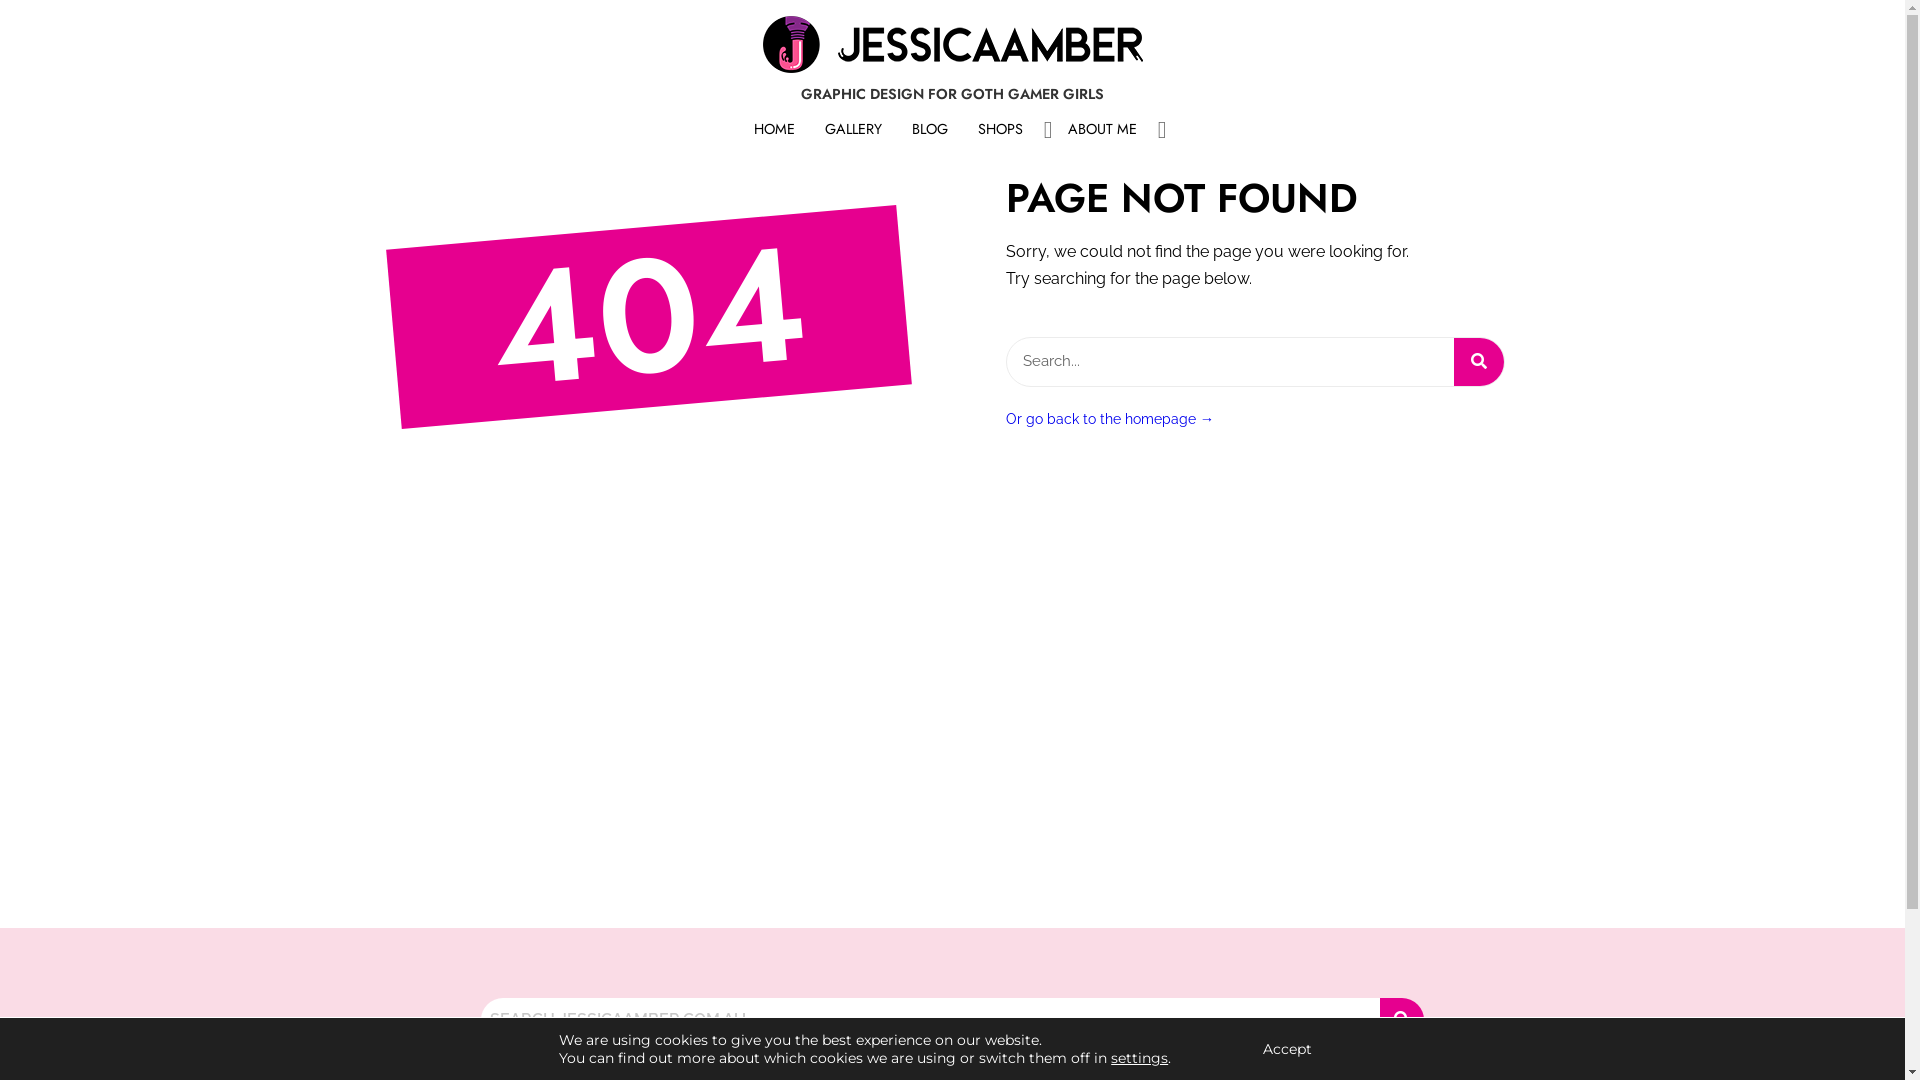  I want to click on Accept, so click(1288, 1049).